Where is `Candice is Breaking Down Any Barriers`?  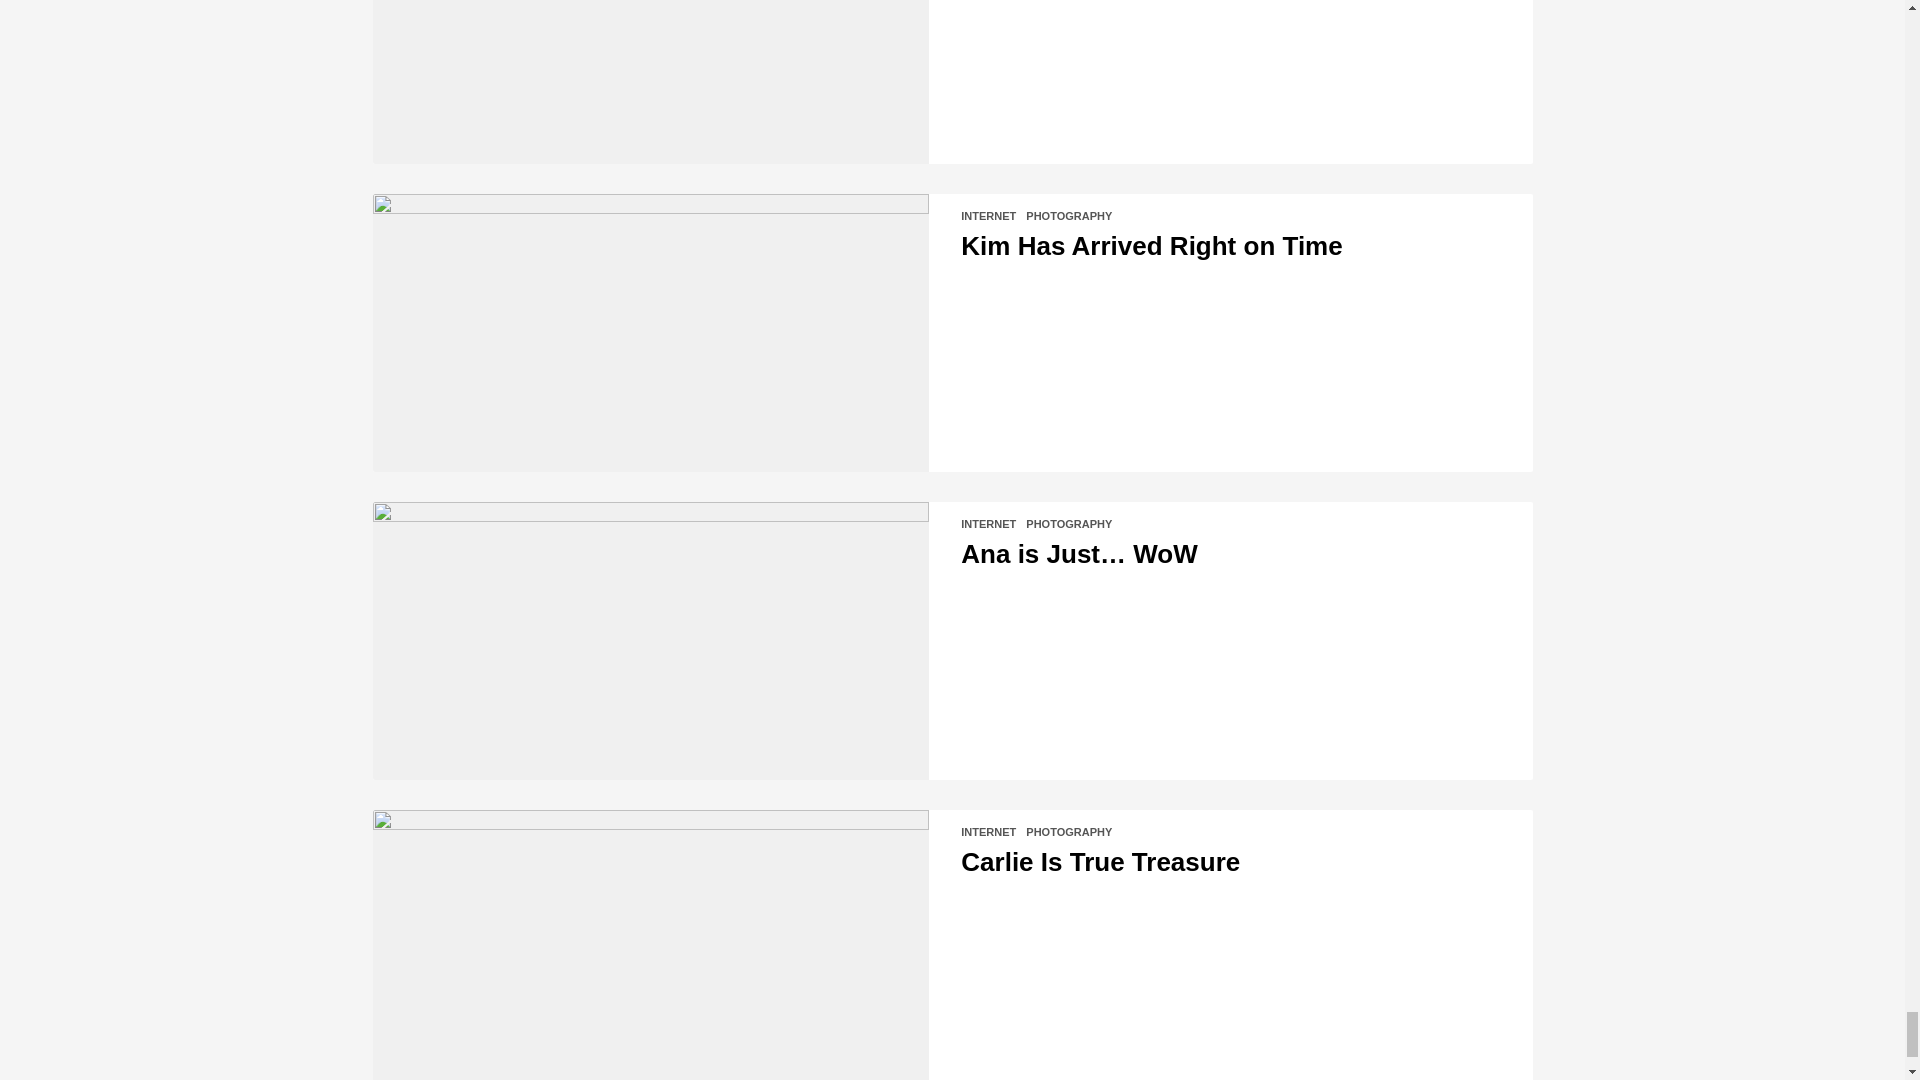 Candice is Breaking Down Any Barriers is located at coordinates (650, 82).